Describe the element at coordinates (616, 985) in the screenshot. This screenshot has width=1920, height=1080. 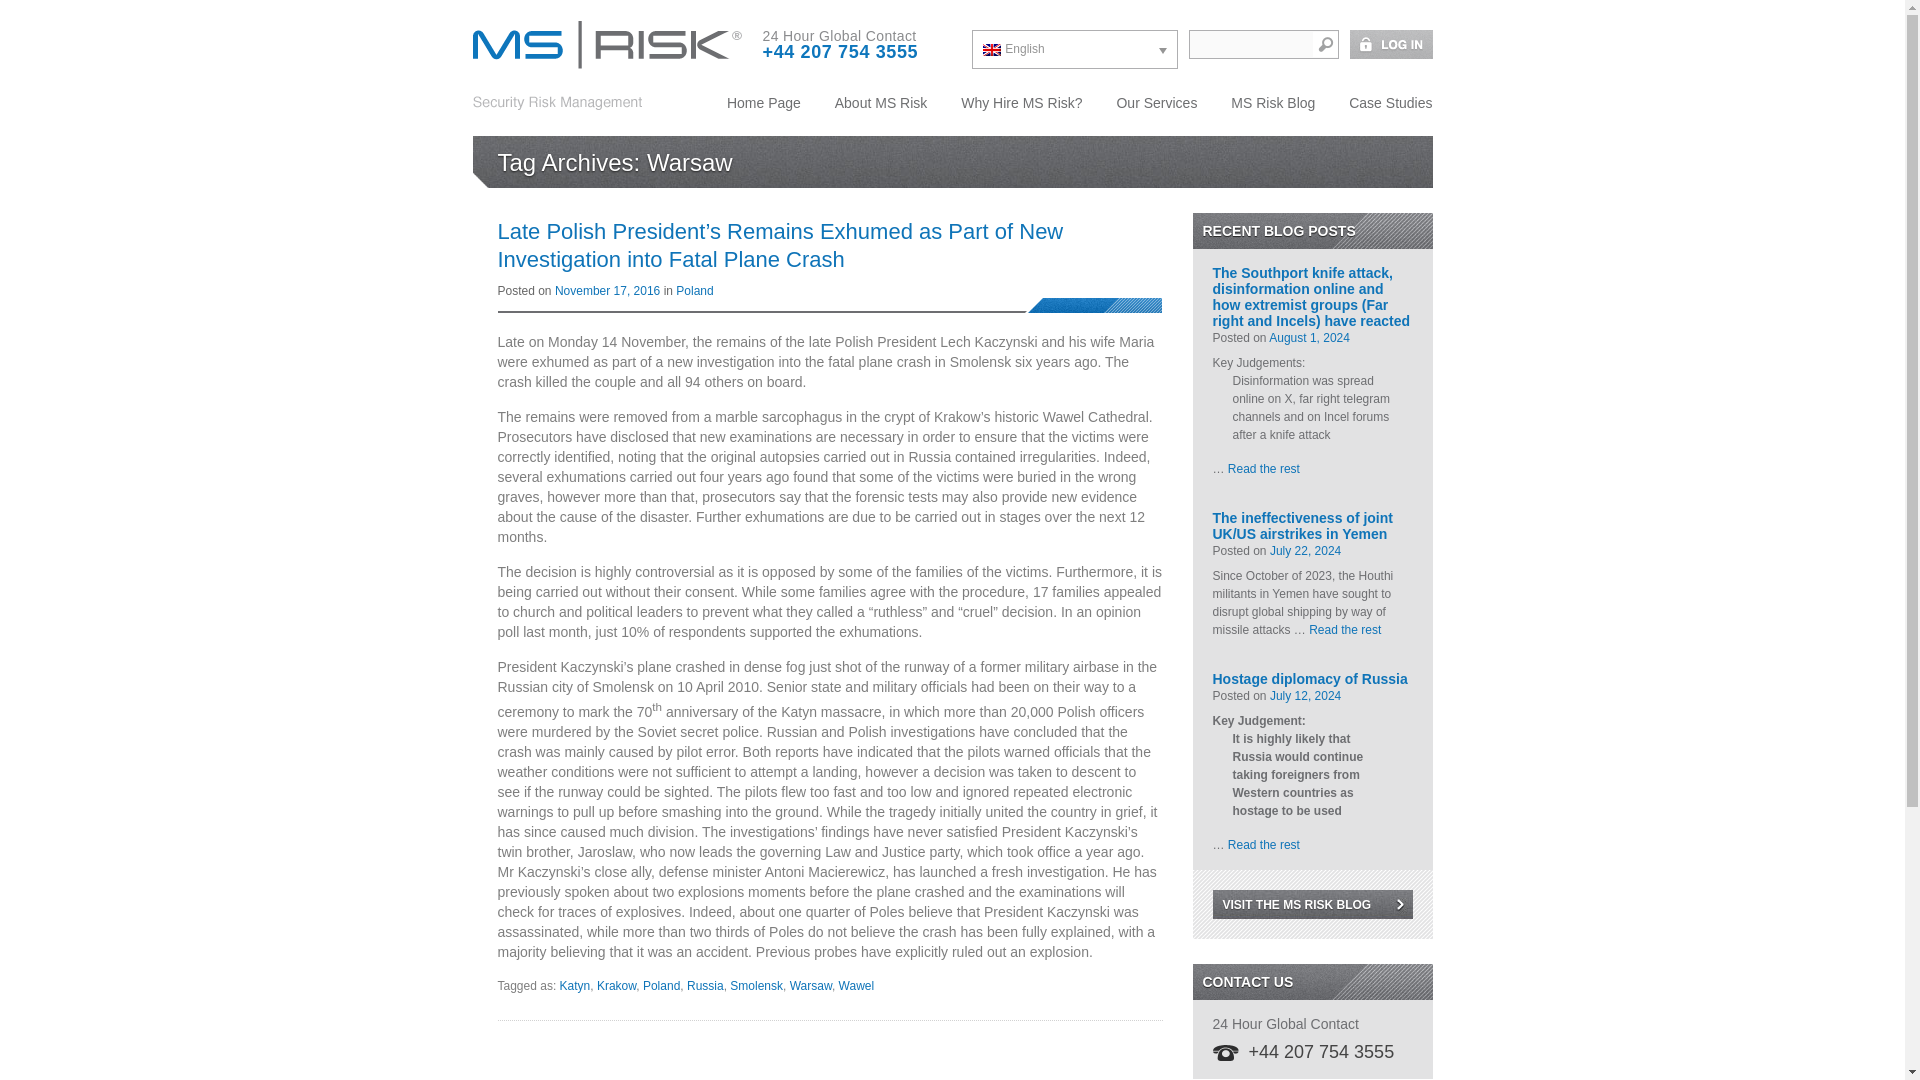
I see `Krakow` at that location.